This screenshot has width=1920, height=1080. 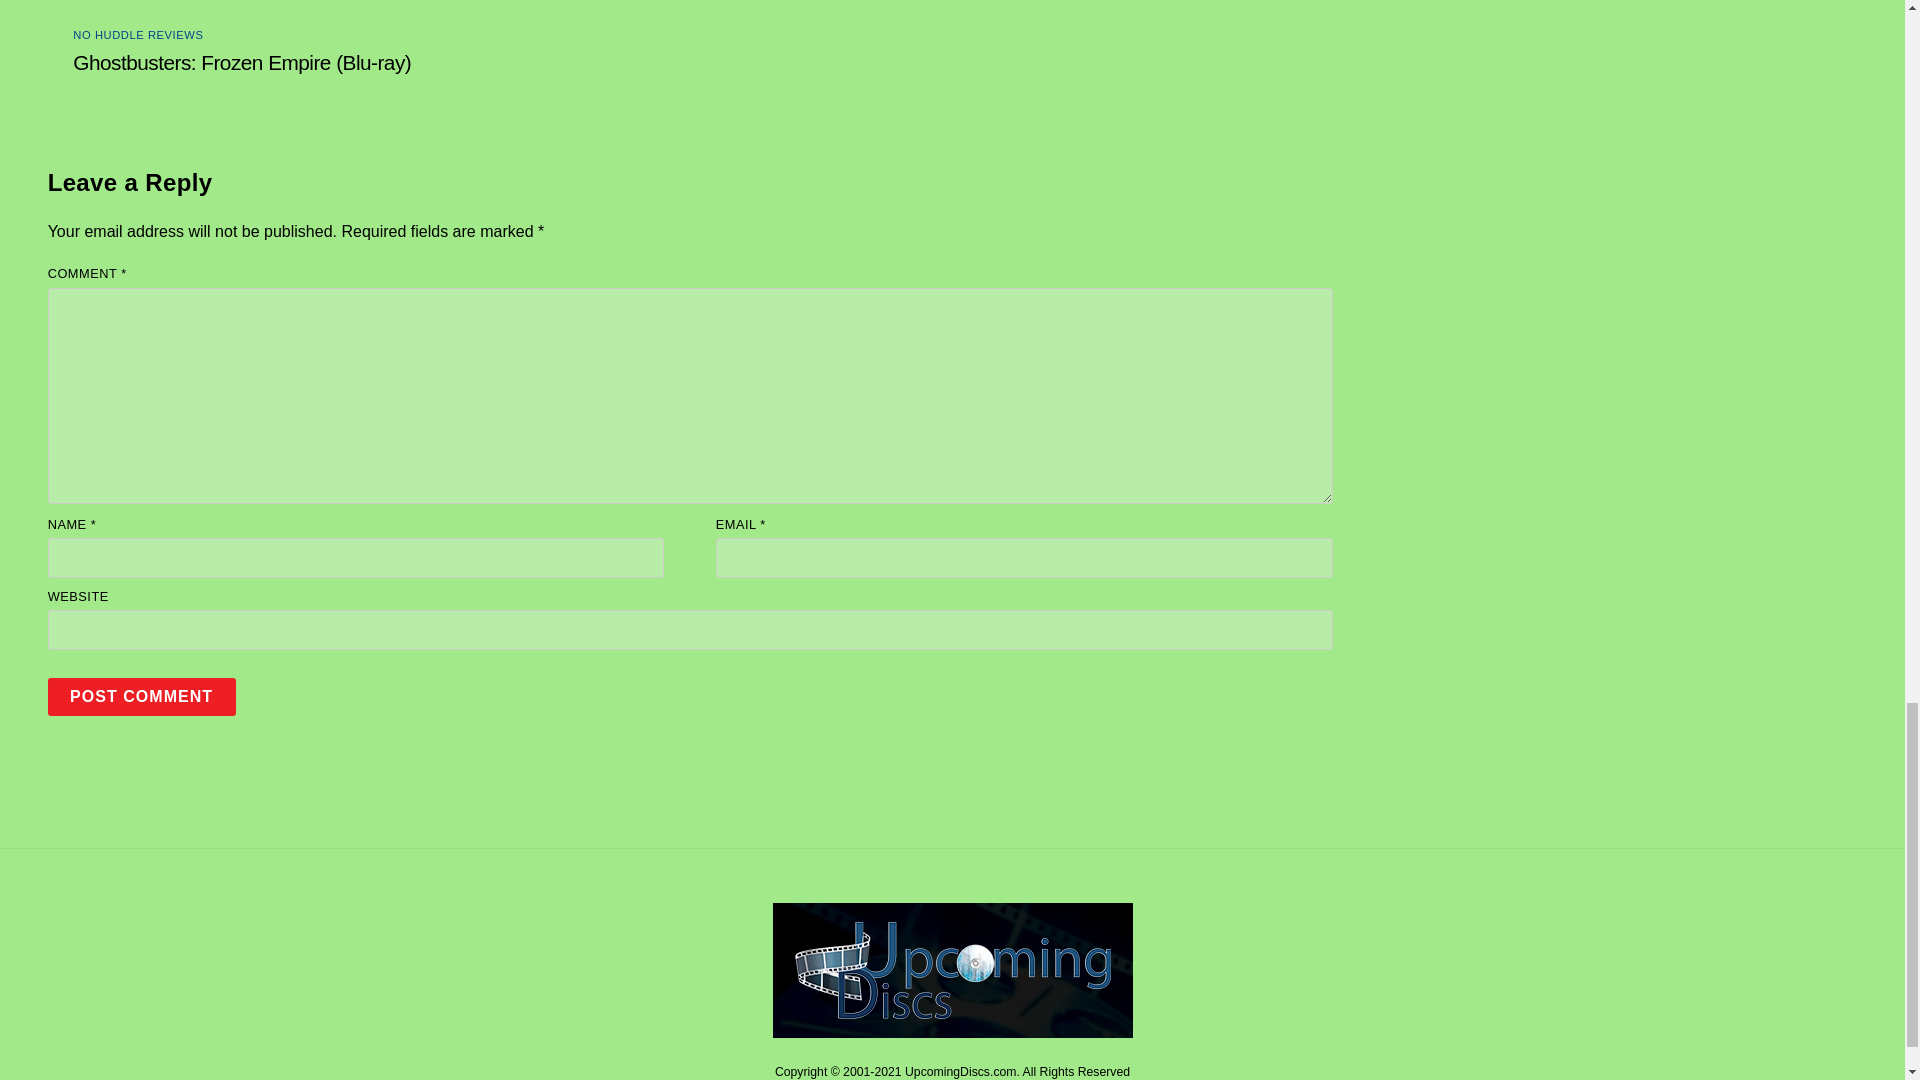 What do you see at coordinates (142, 696) in the screenshot?
I see `Post Comment` at bounding box center [142, 696].